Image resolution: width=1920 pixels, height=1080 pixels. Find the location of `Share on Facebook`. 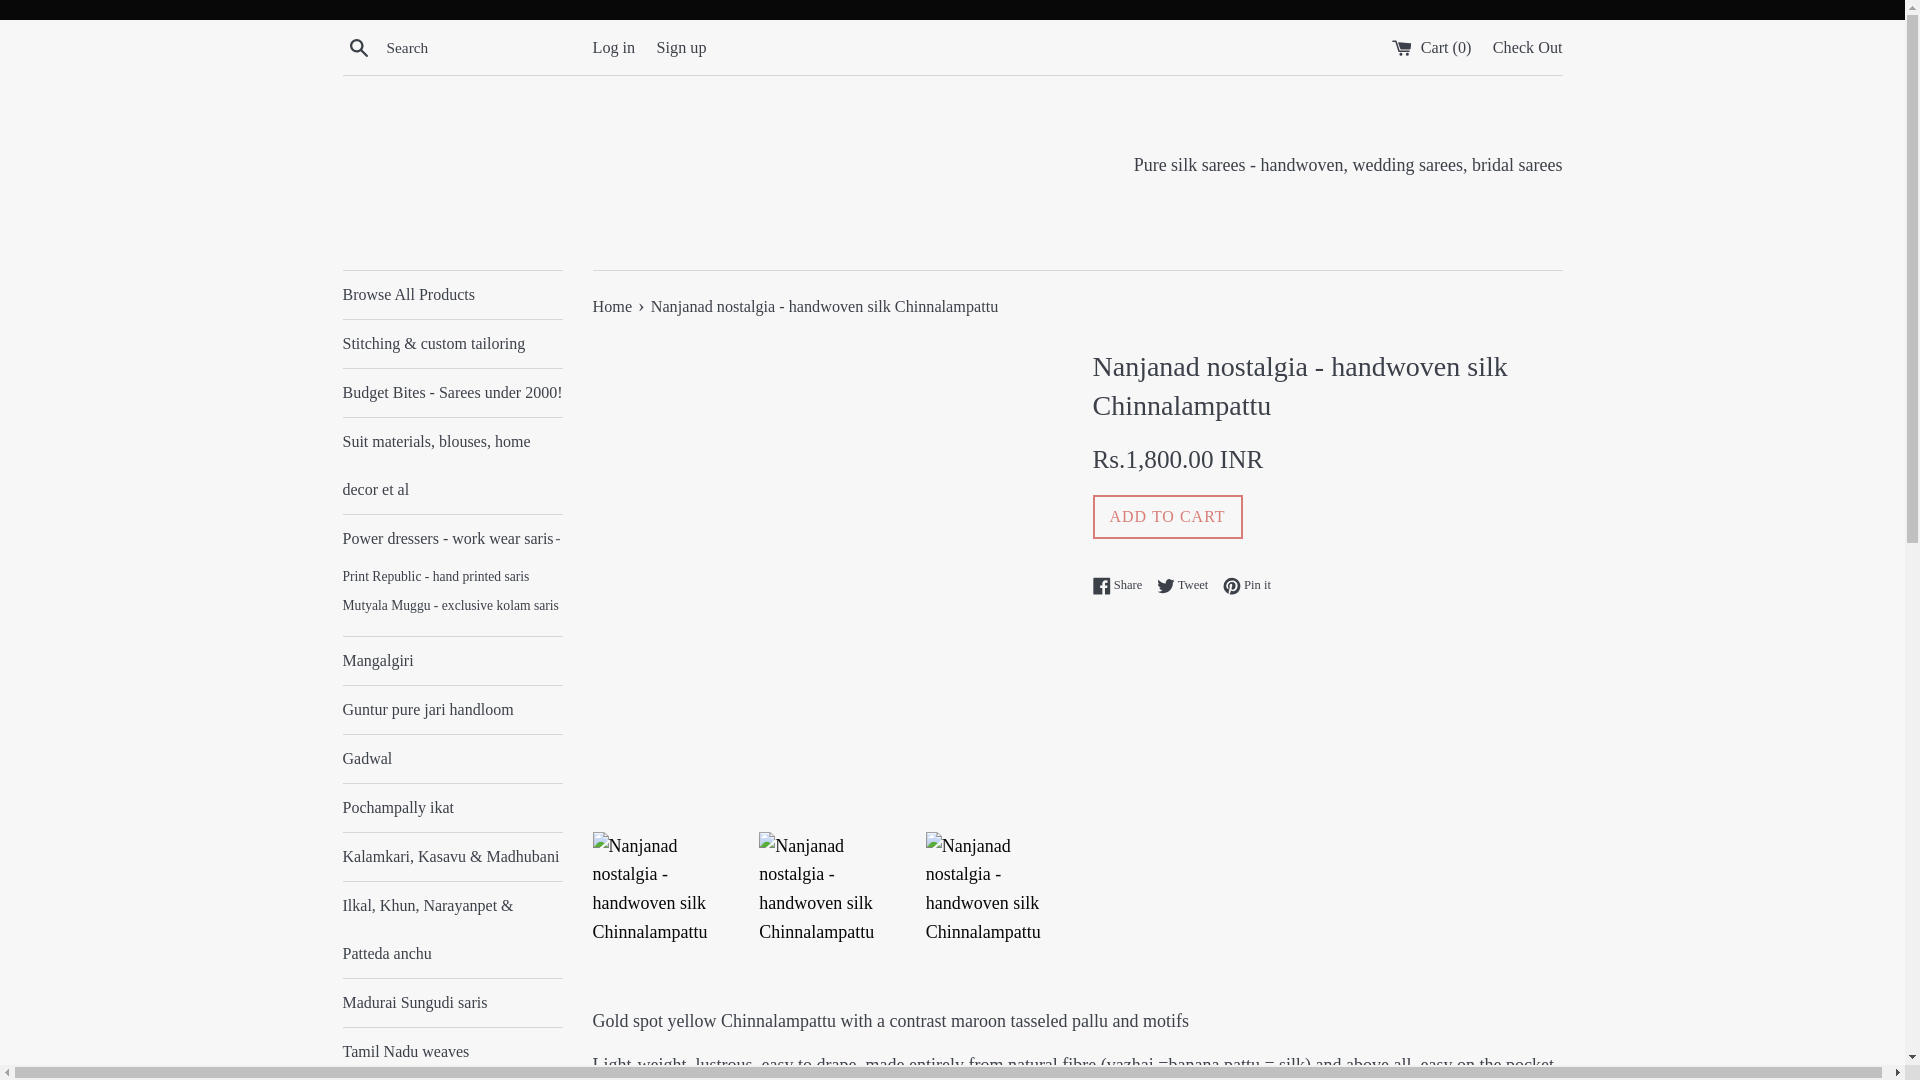

Share on Facebook is located at coordinates (681, 46).